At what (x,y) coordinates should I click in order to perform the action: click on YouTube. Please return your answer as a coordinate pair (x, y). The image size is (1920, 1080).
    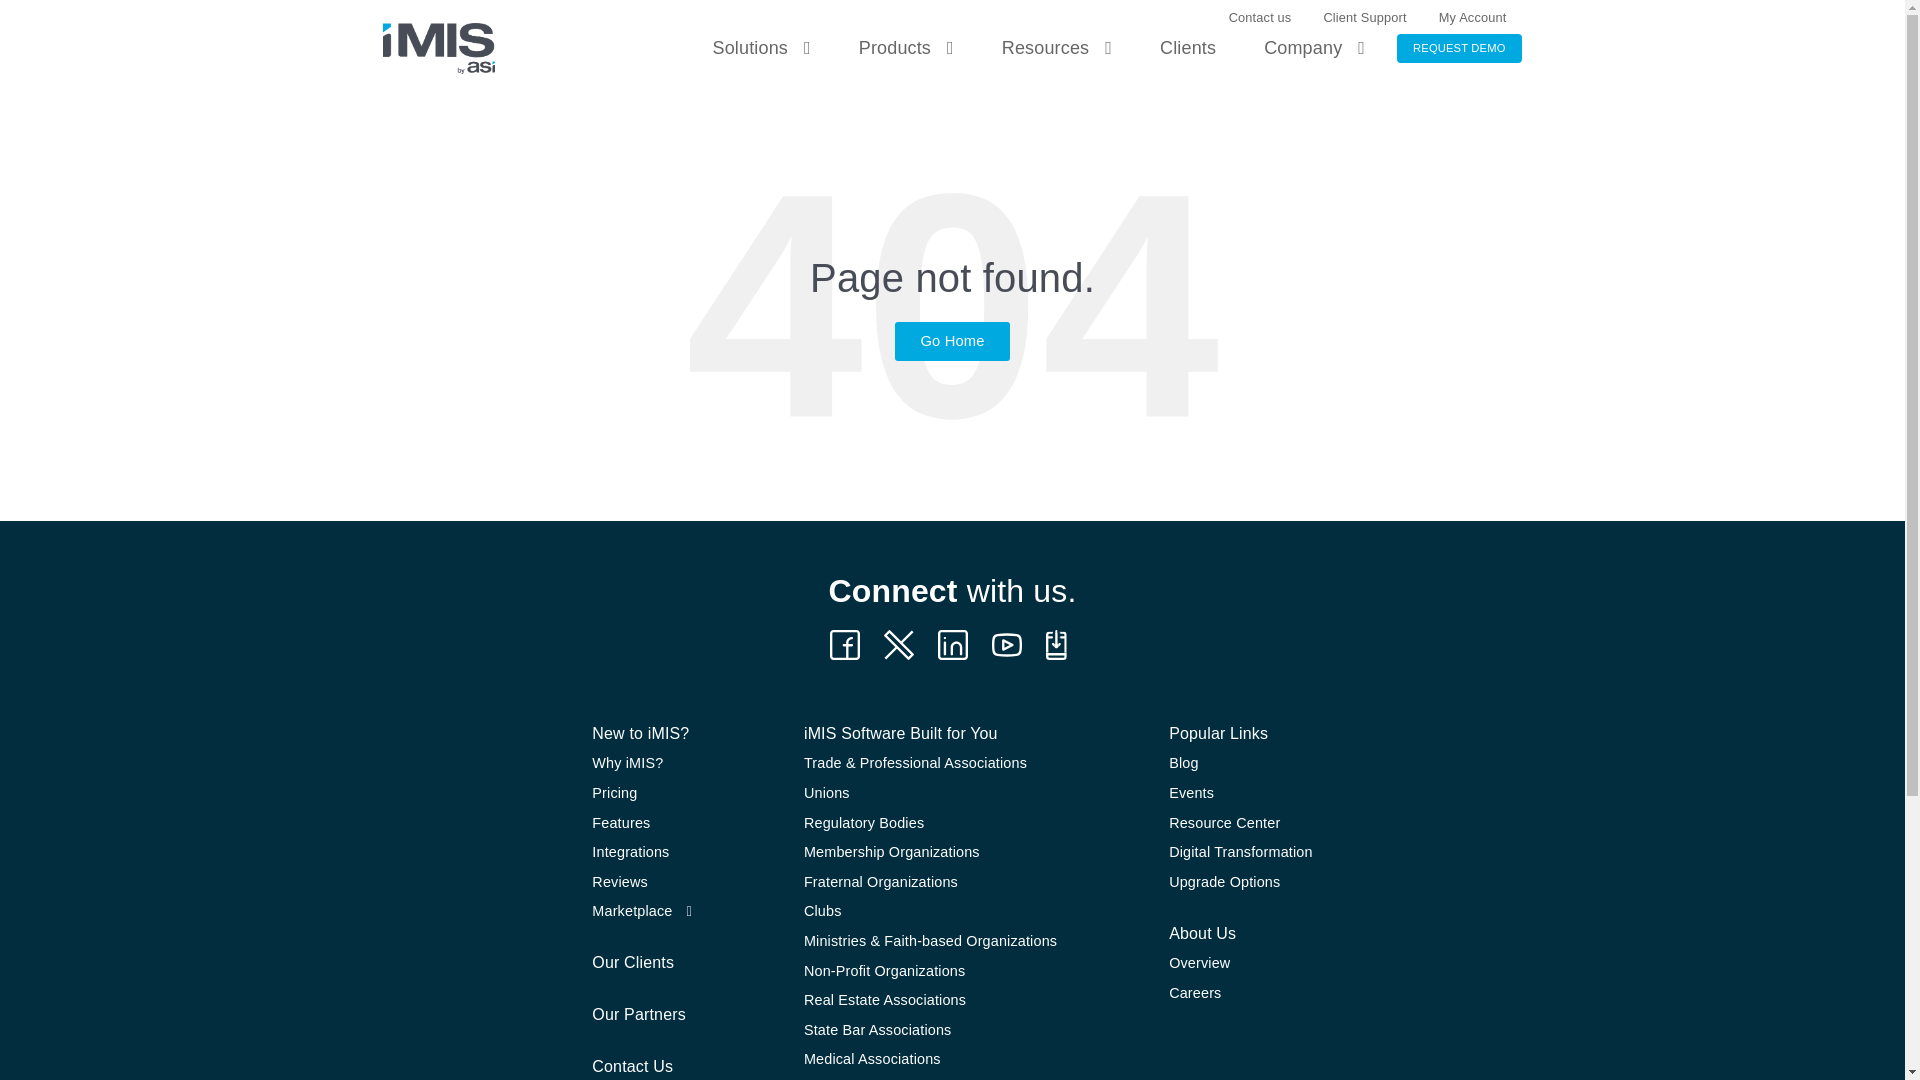
    Looking at the image, I should click on (1006, 644).